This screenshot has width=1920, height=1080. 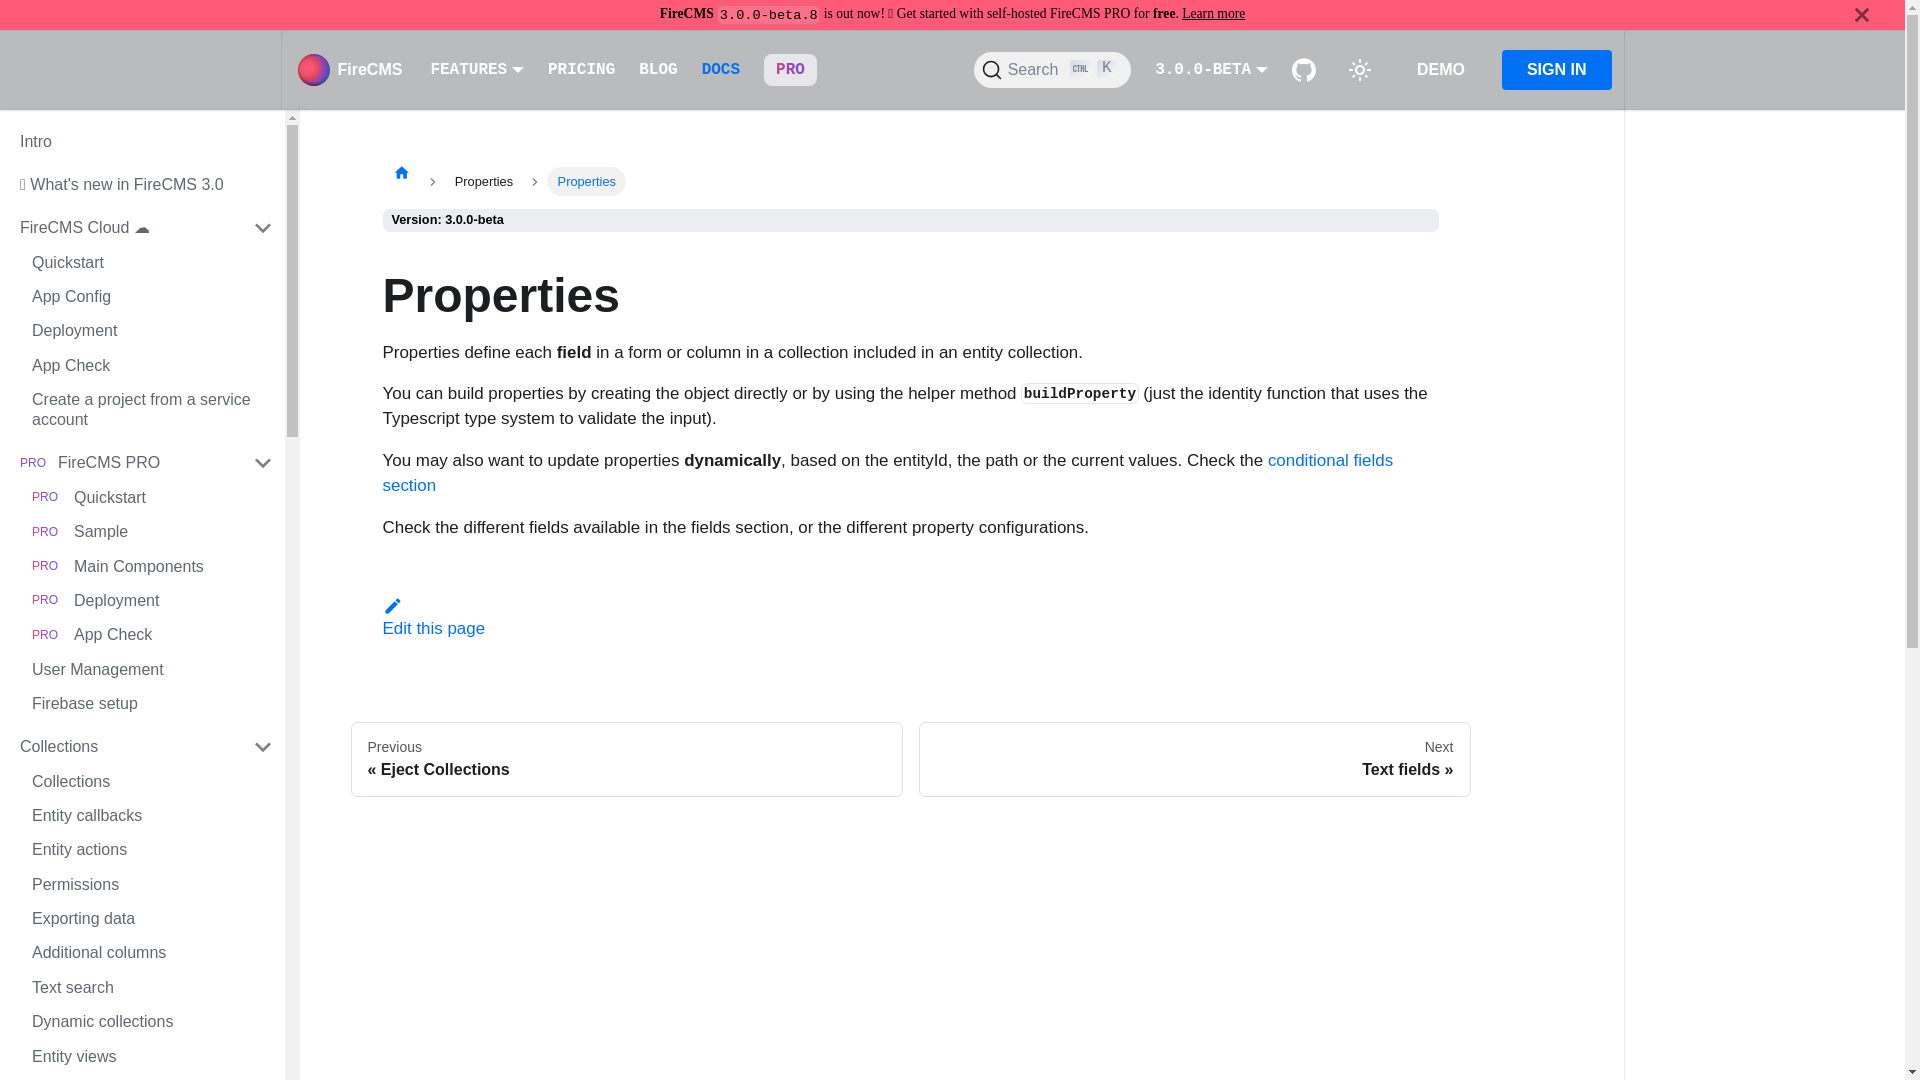 I want to click on DOCS, so click(x=720, y=70).